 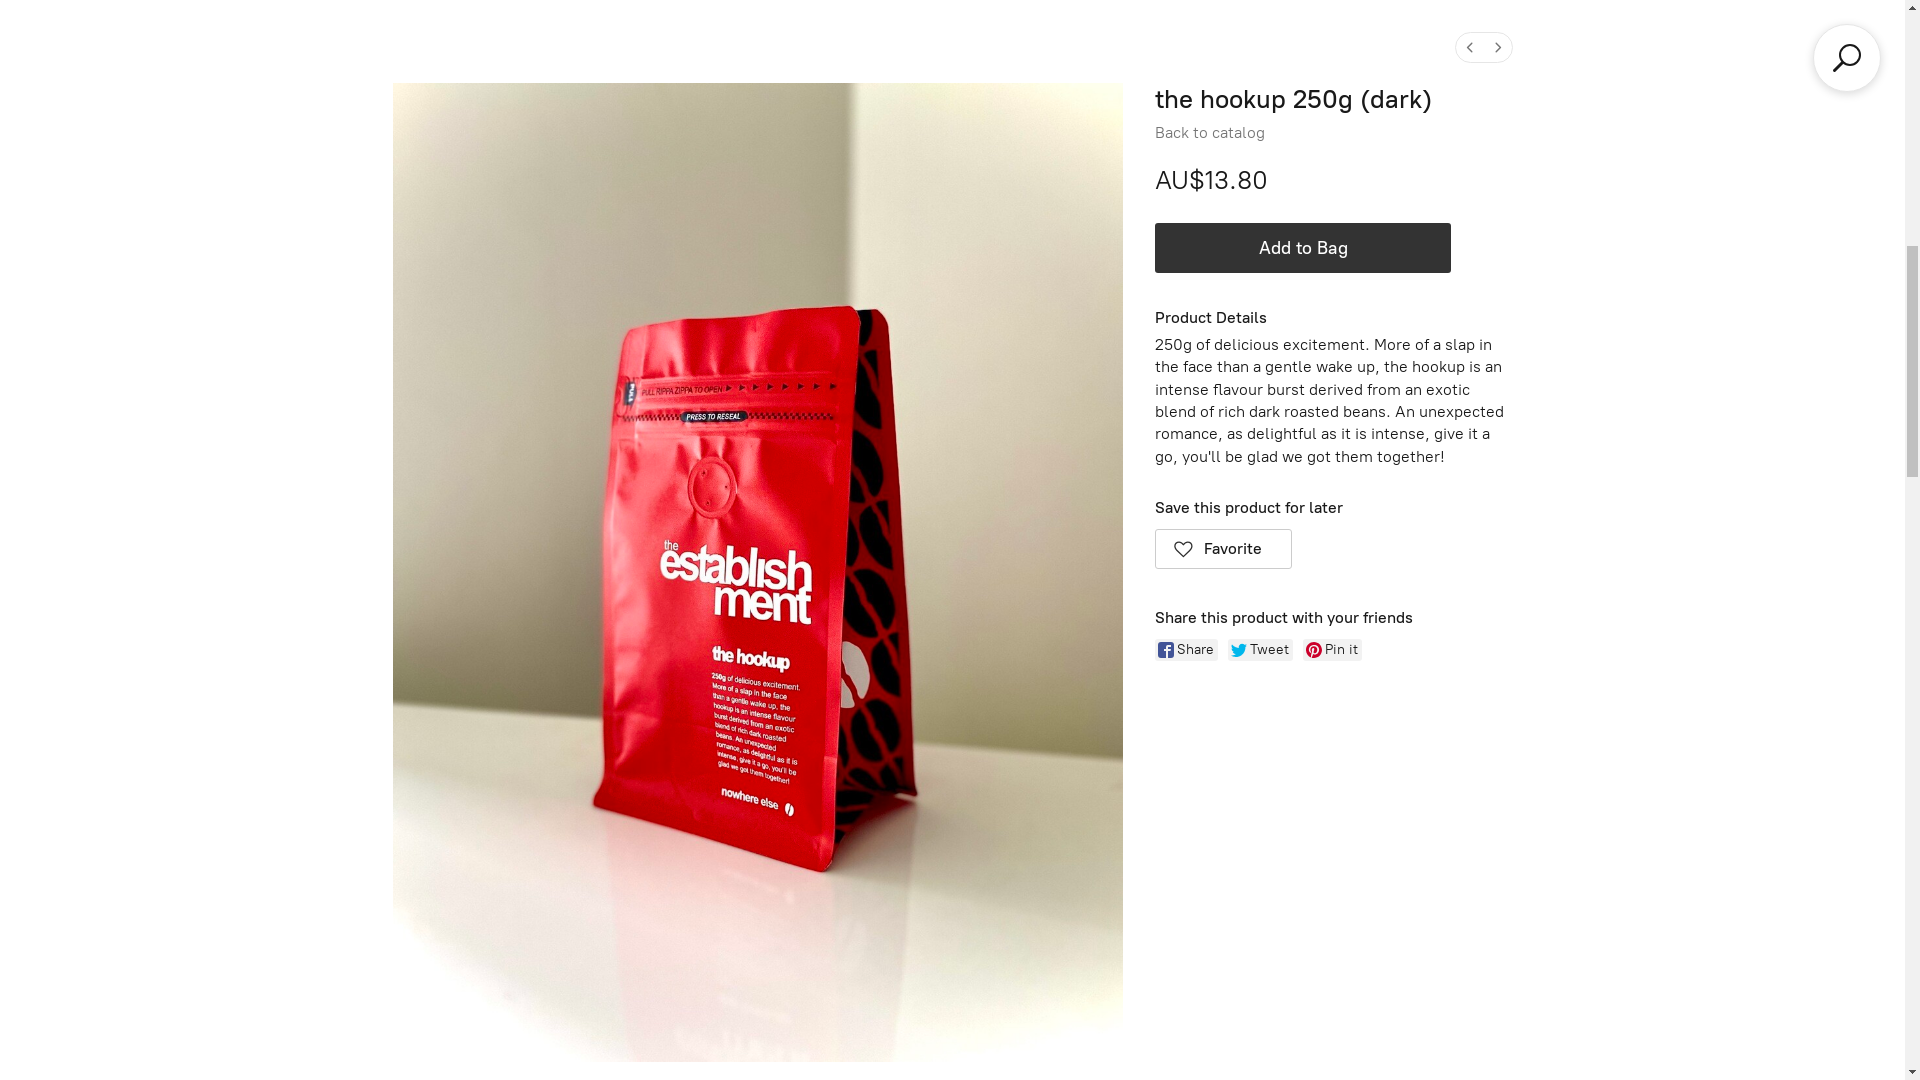 I want to click on About, so click(x=136, y=38).